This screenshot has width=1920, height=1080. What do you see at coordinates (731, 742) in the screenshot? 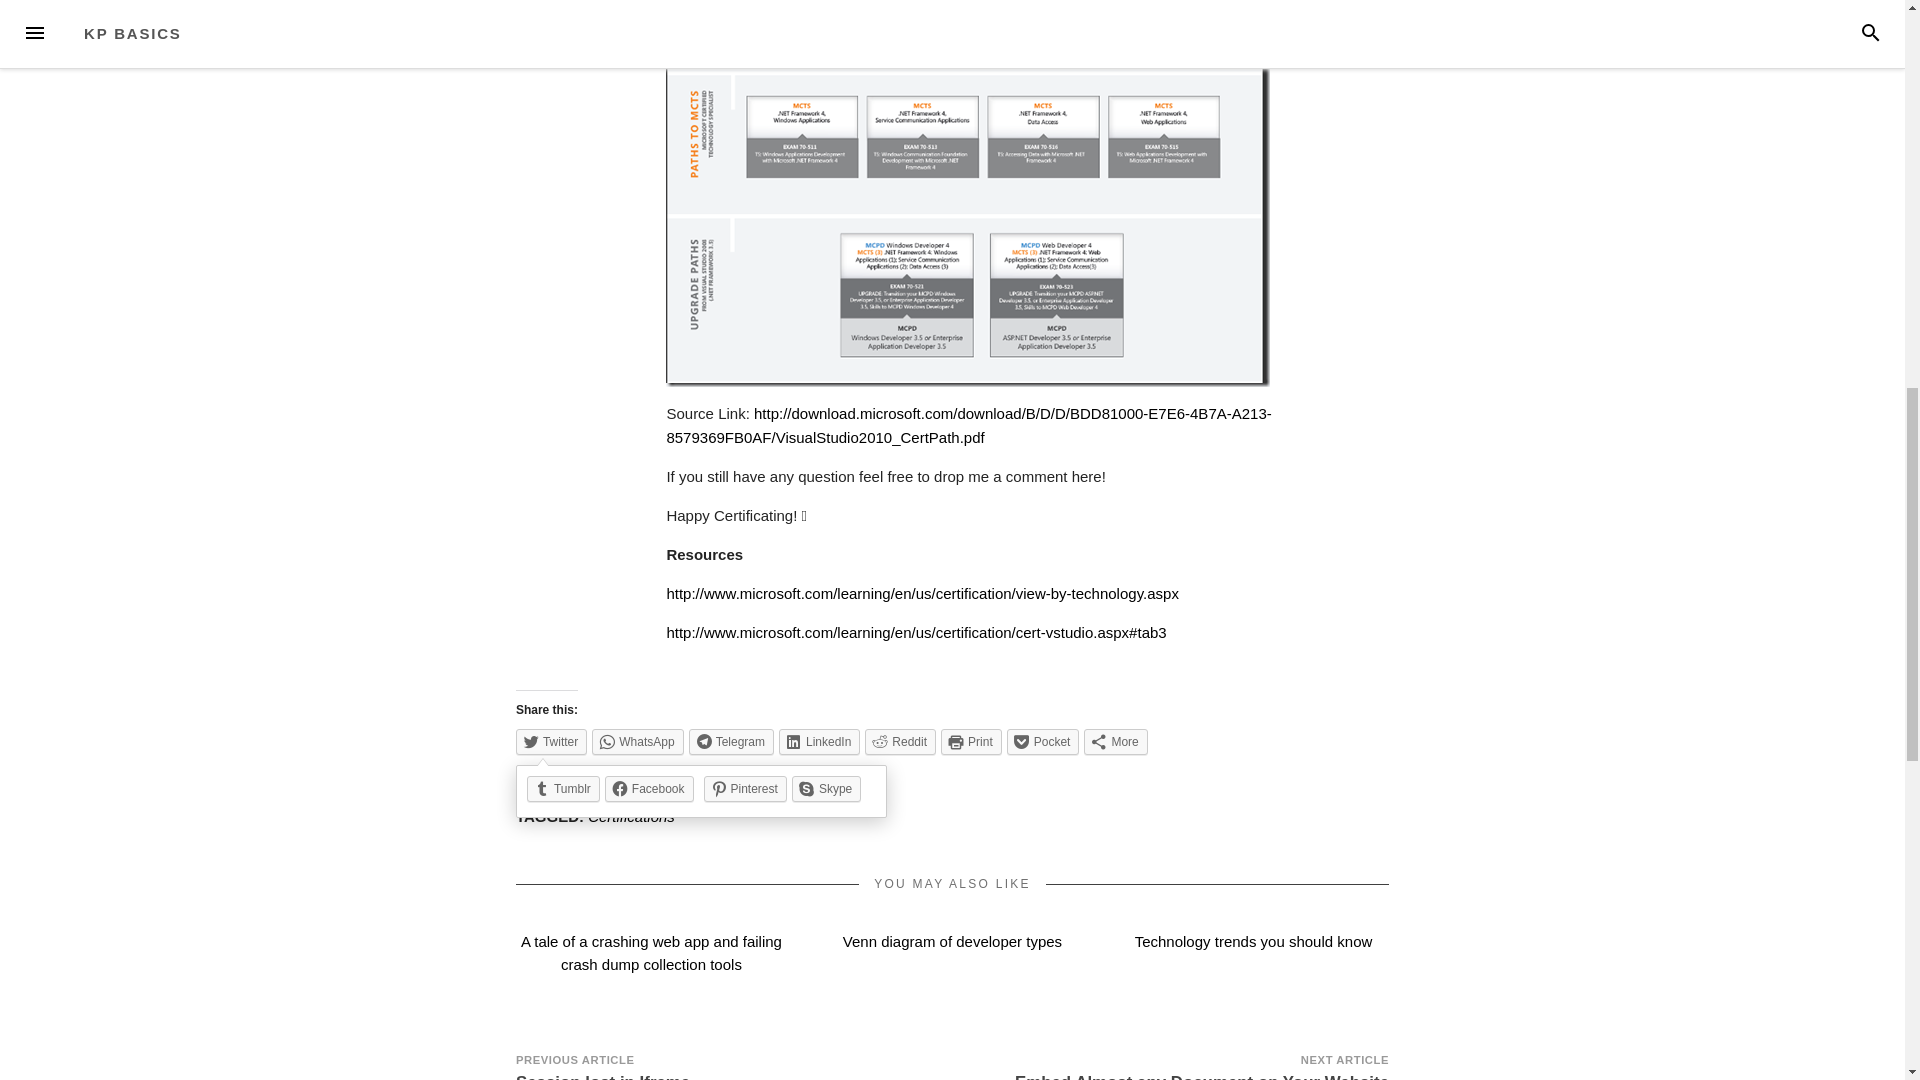
I see `Click to share on Telegram` at bounding box center [731, 742].